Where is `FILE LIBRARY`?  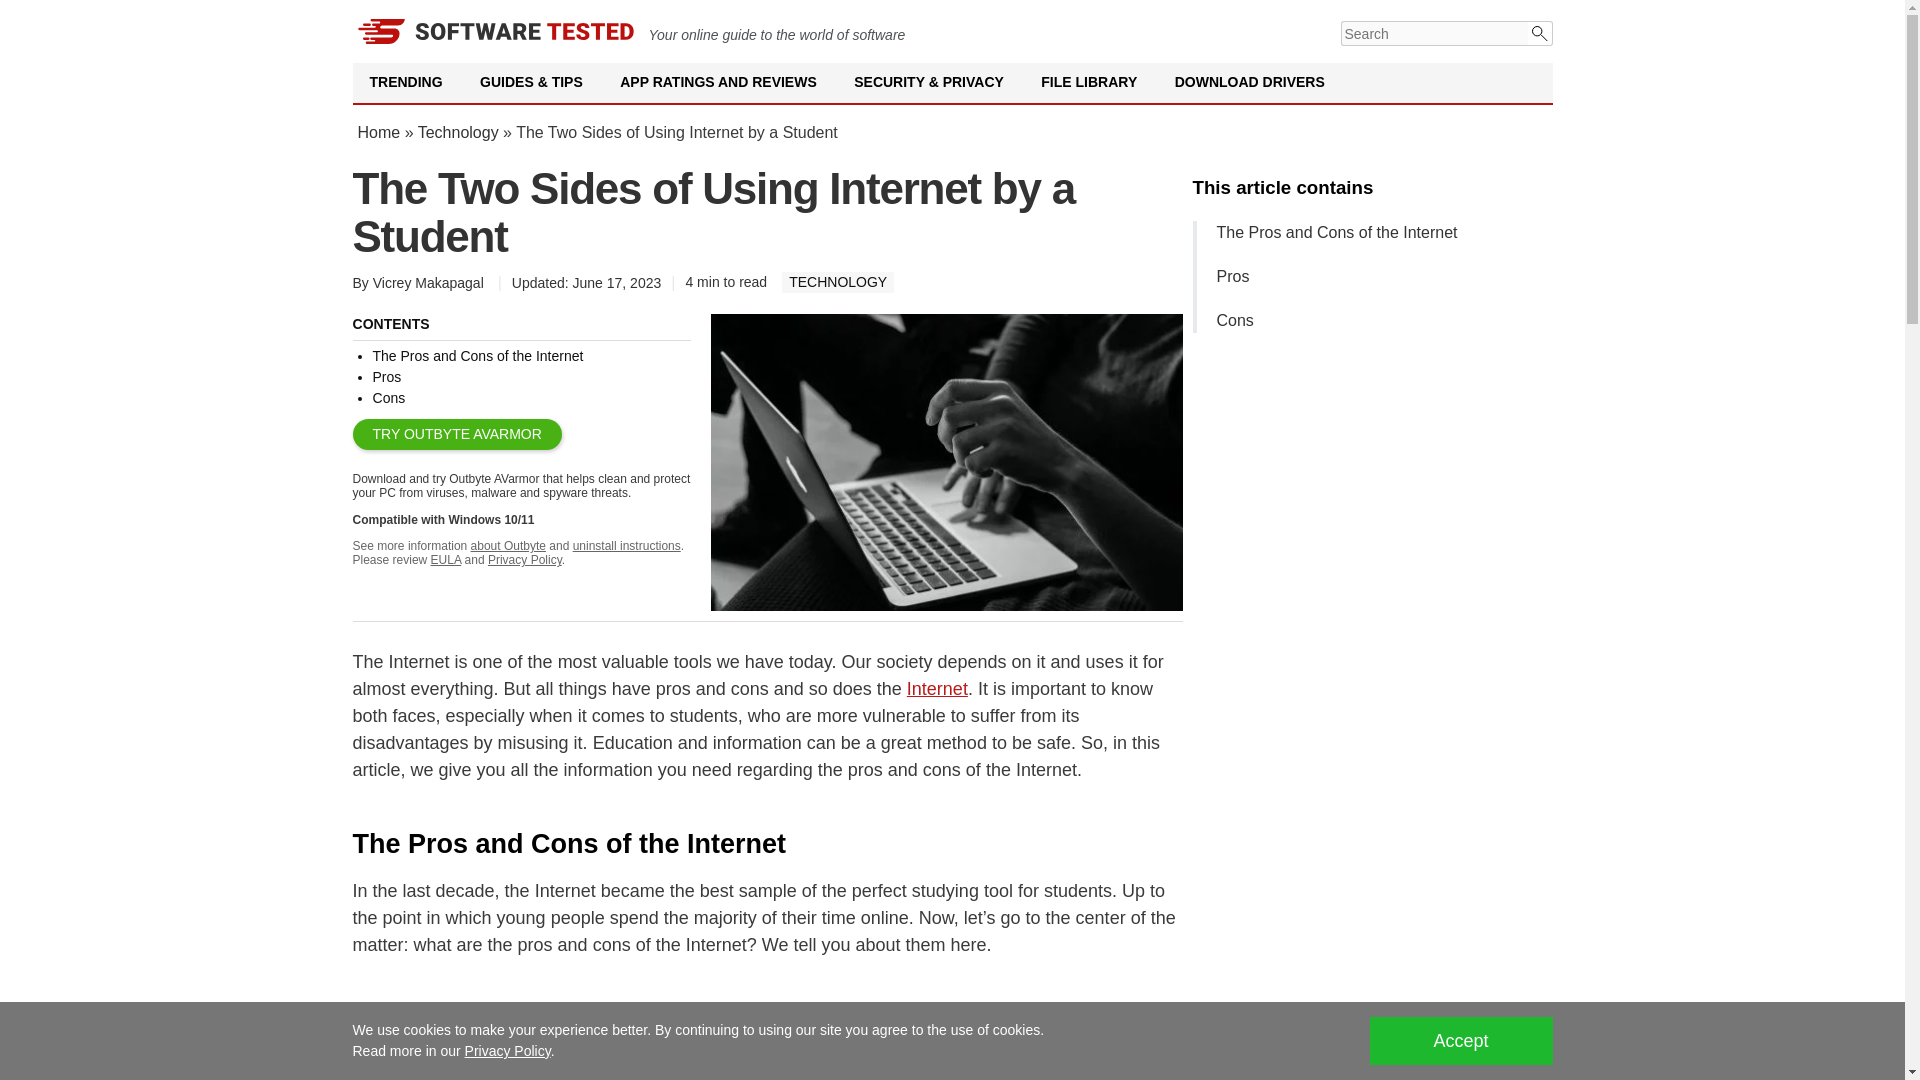 FILE LIBRARY is located at coordinates (1088, 82).